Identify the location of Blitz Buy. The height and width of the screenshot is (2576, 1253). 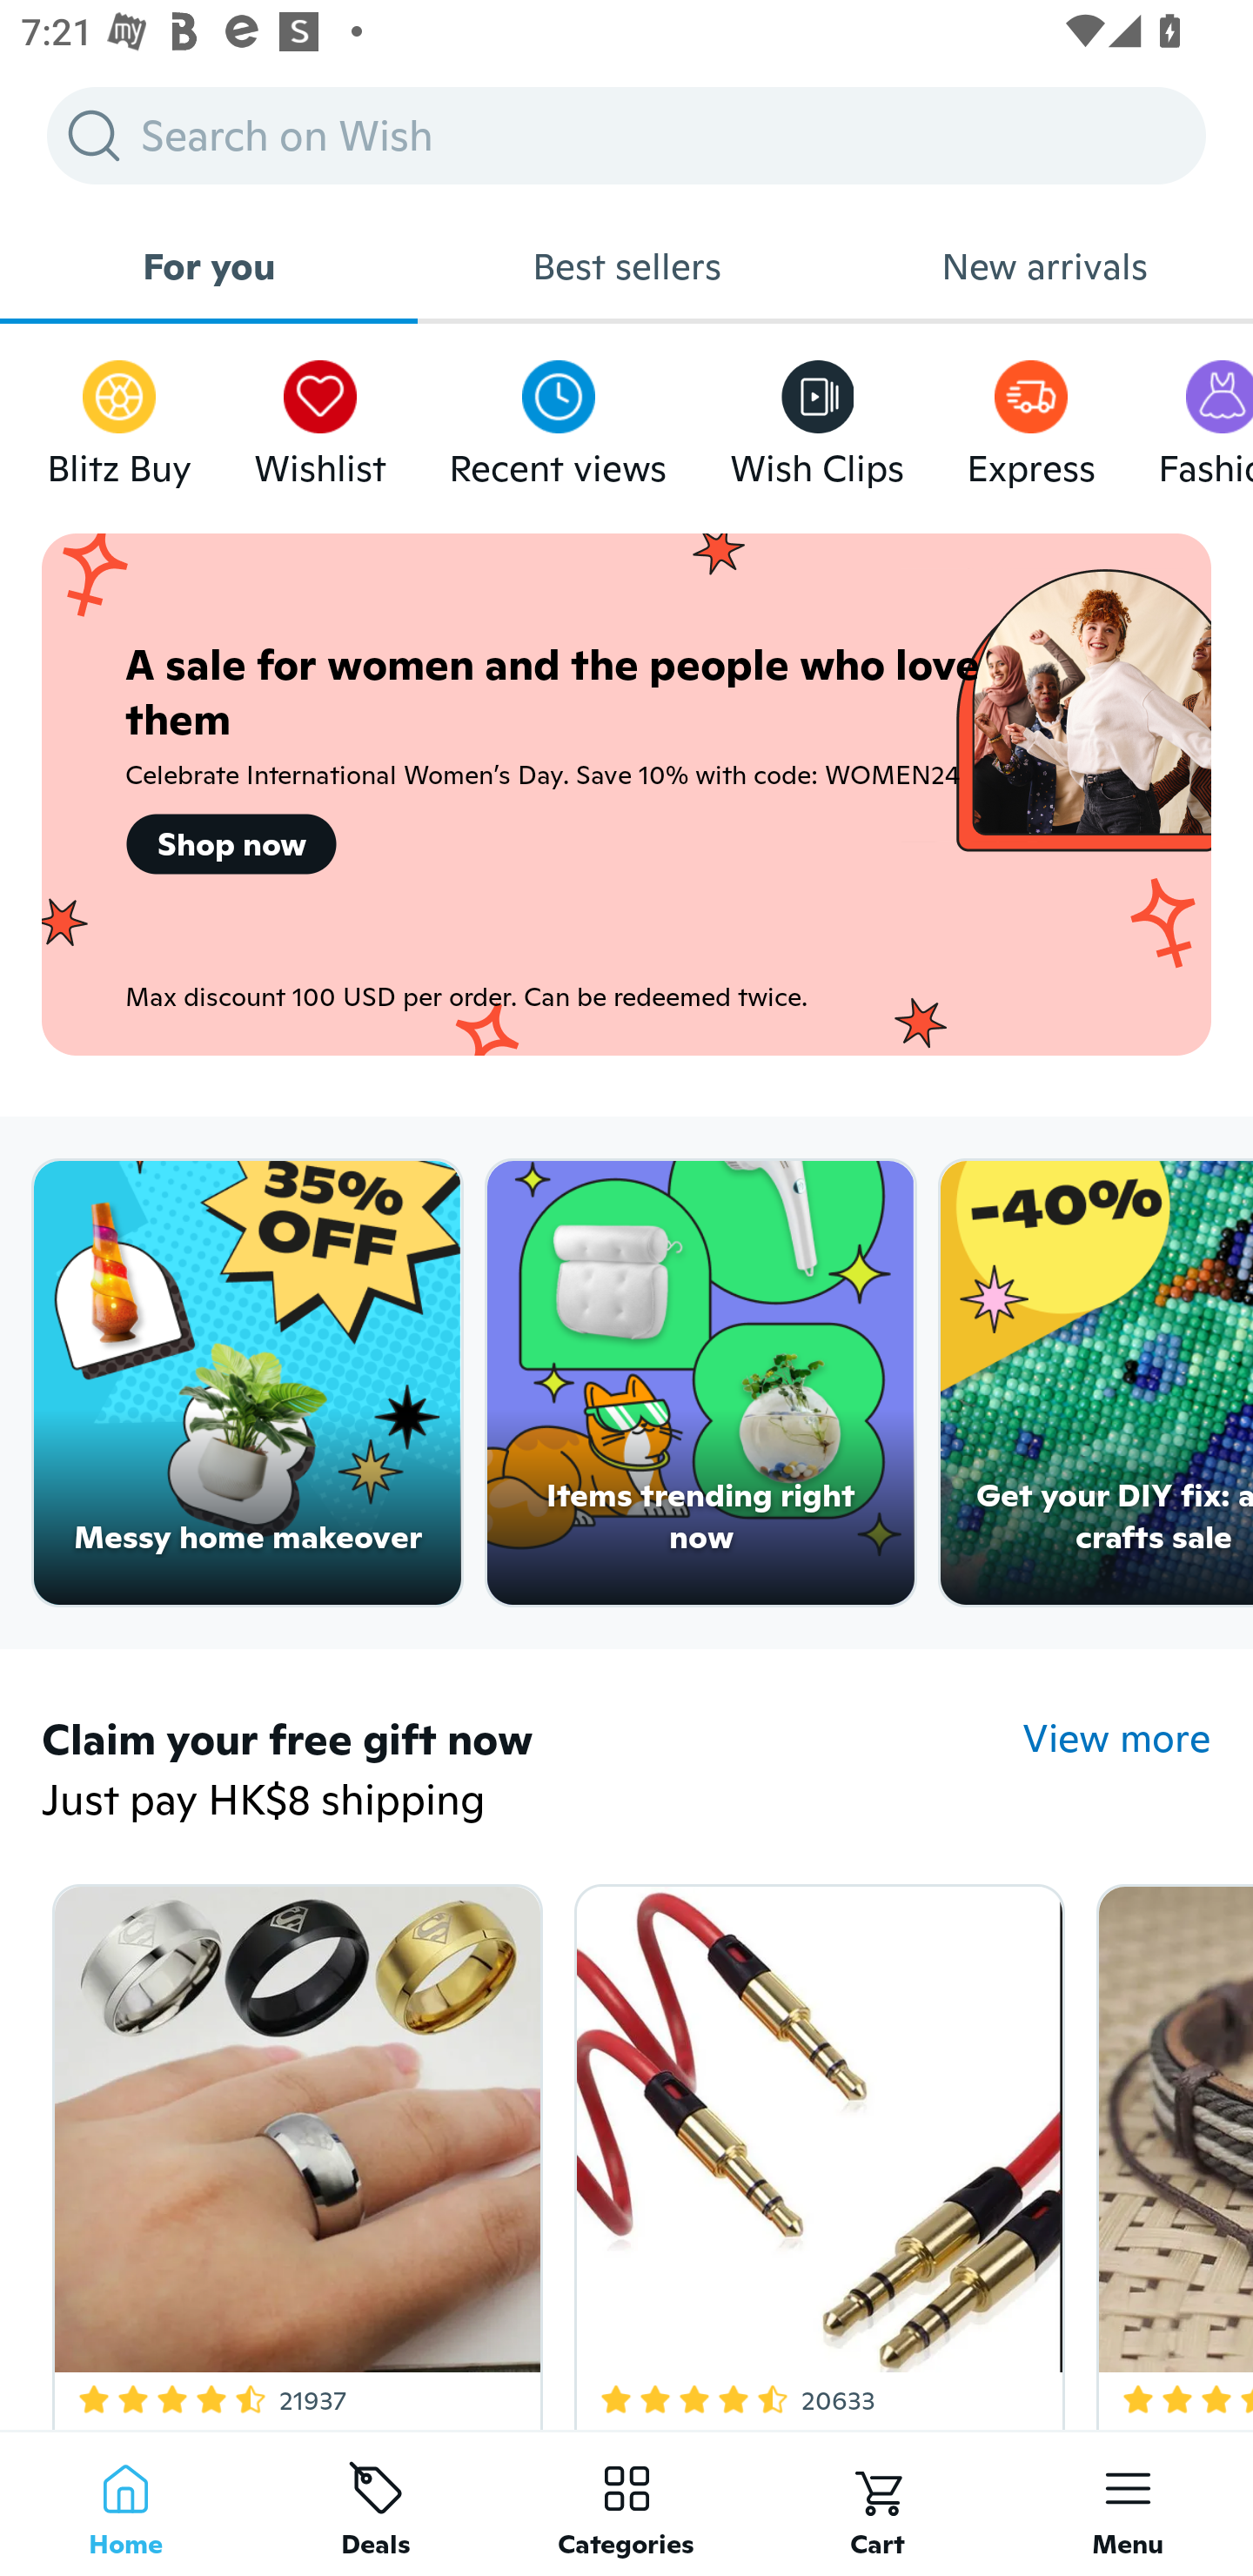
(119, 416).